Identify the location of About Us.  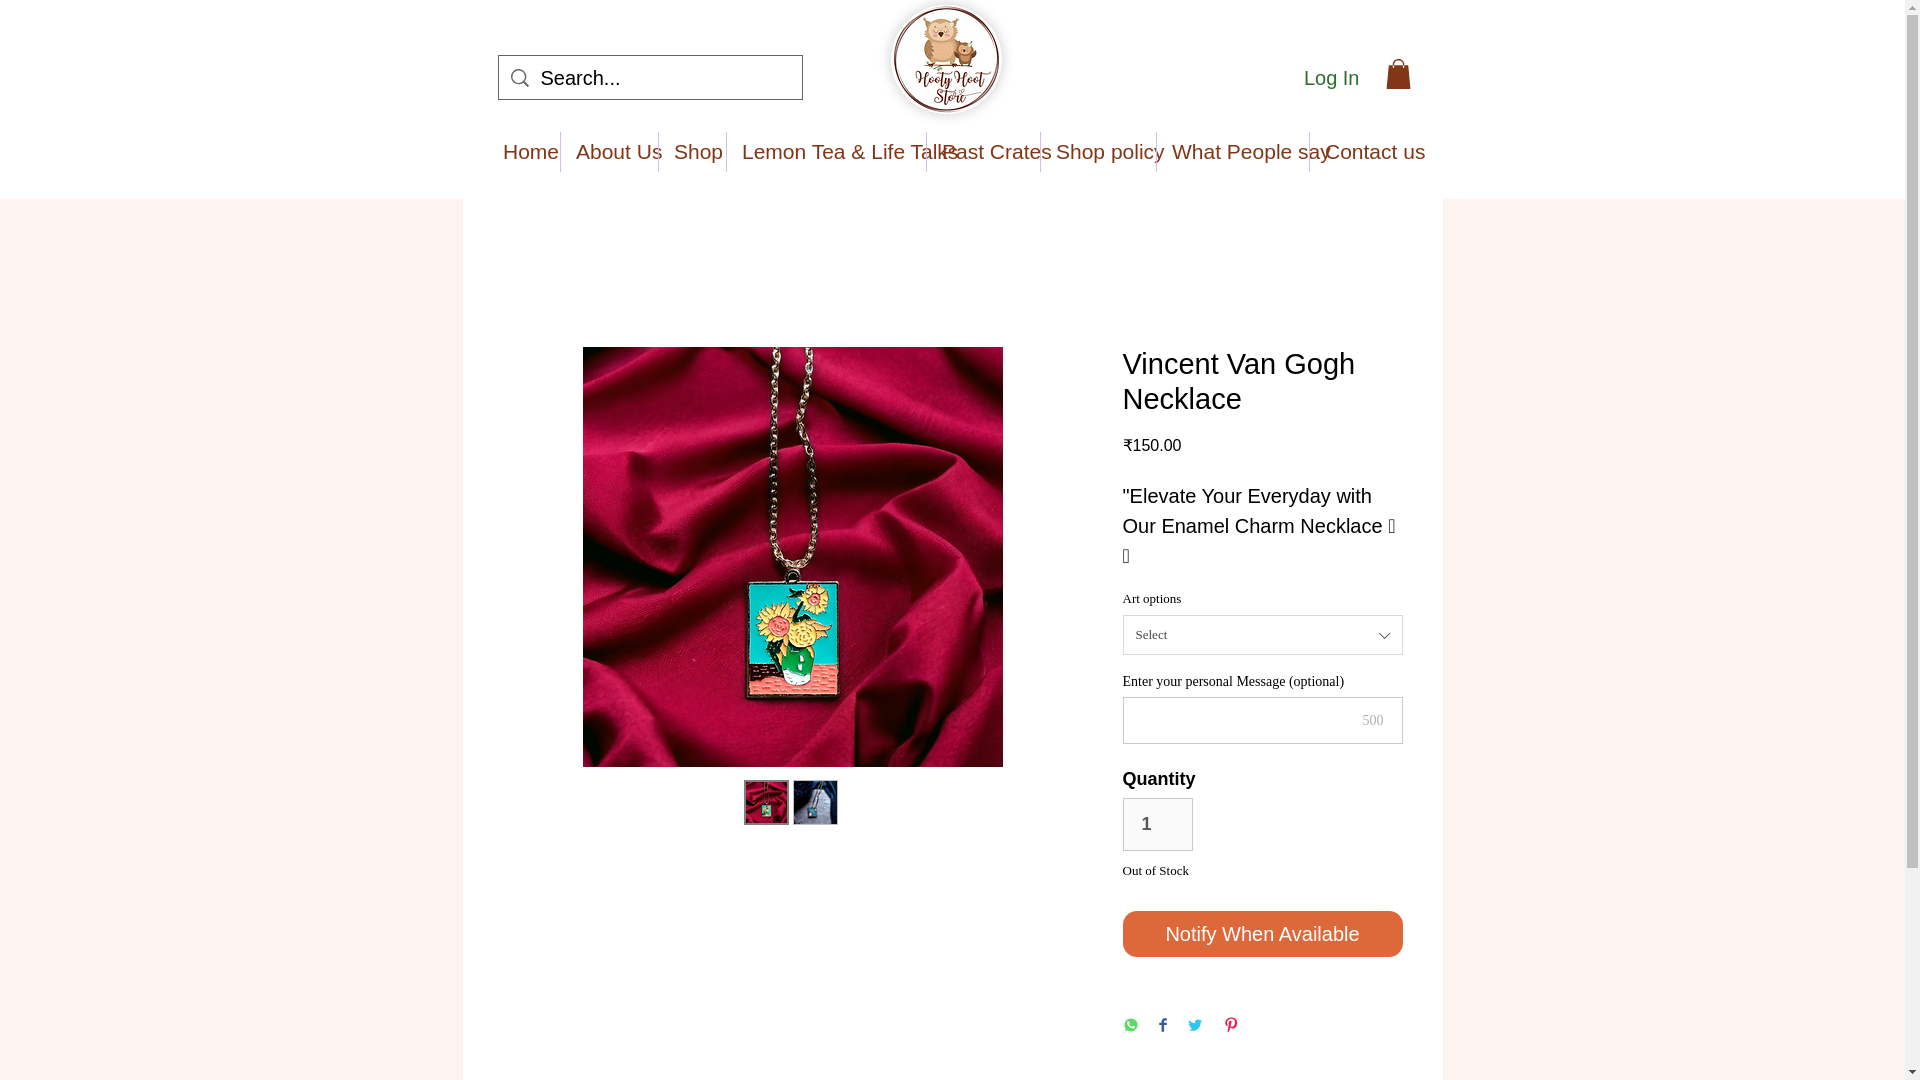
(609, 151).